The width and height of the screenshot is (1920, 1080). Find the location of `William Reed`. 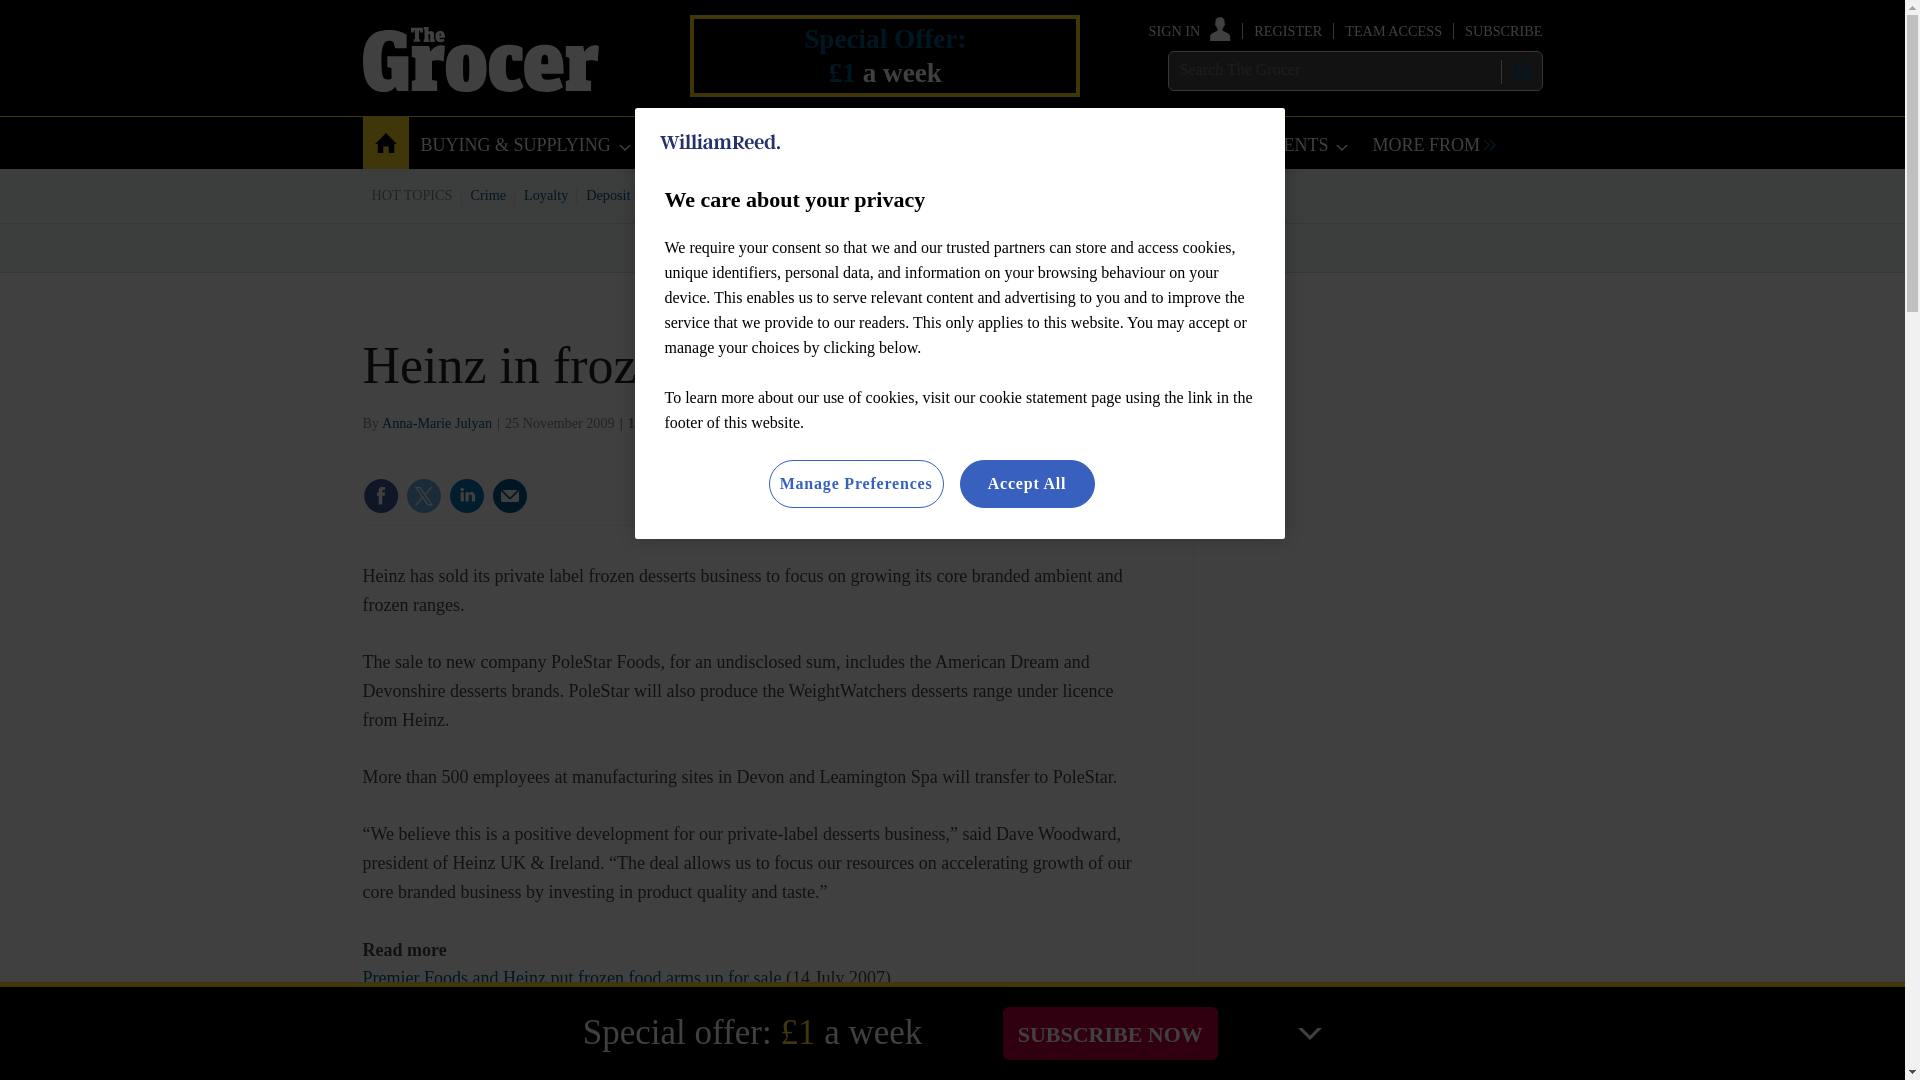

William Reed is located at coordinates (720, 142).